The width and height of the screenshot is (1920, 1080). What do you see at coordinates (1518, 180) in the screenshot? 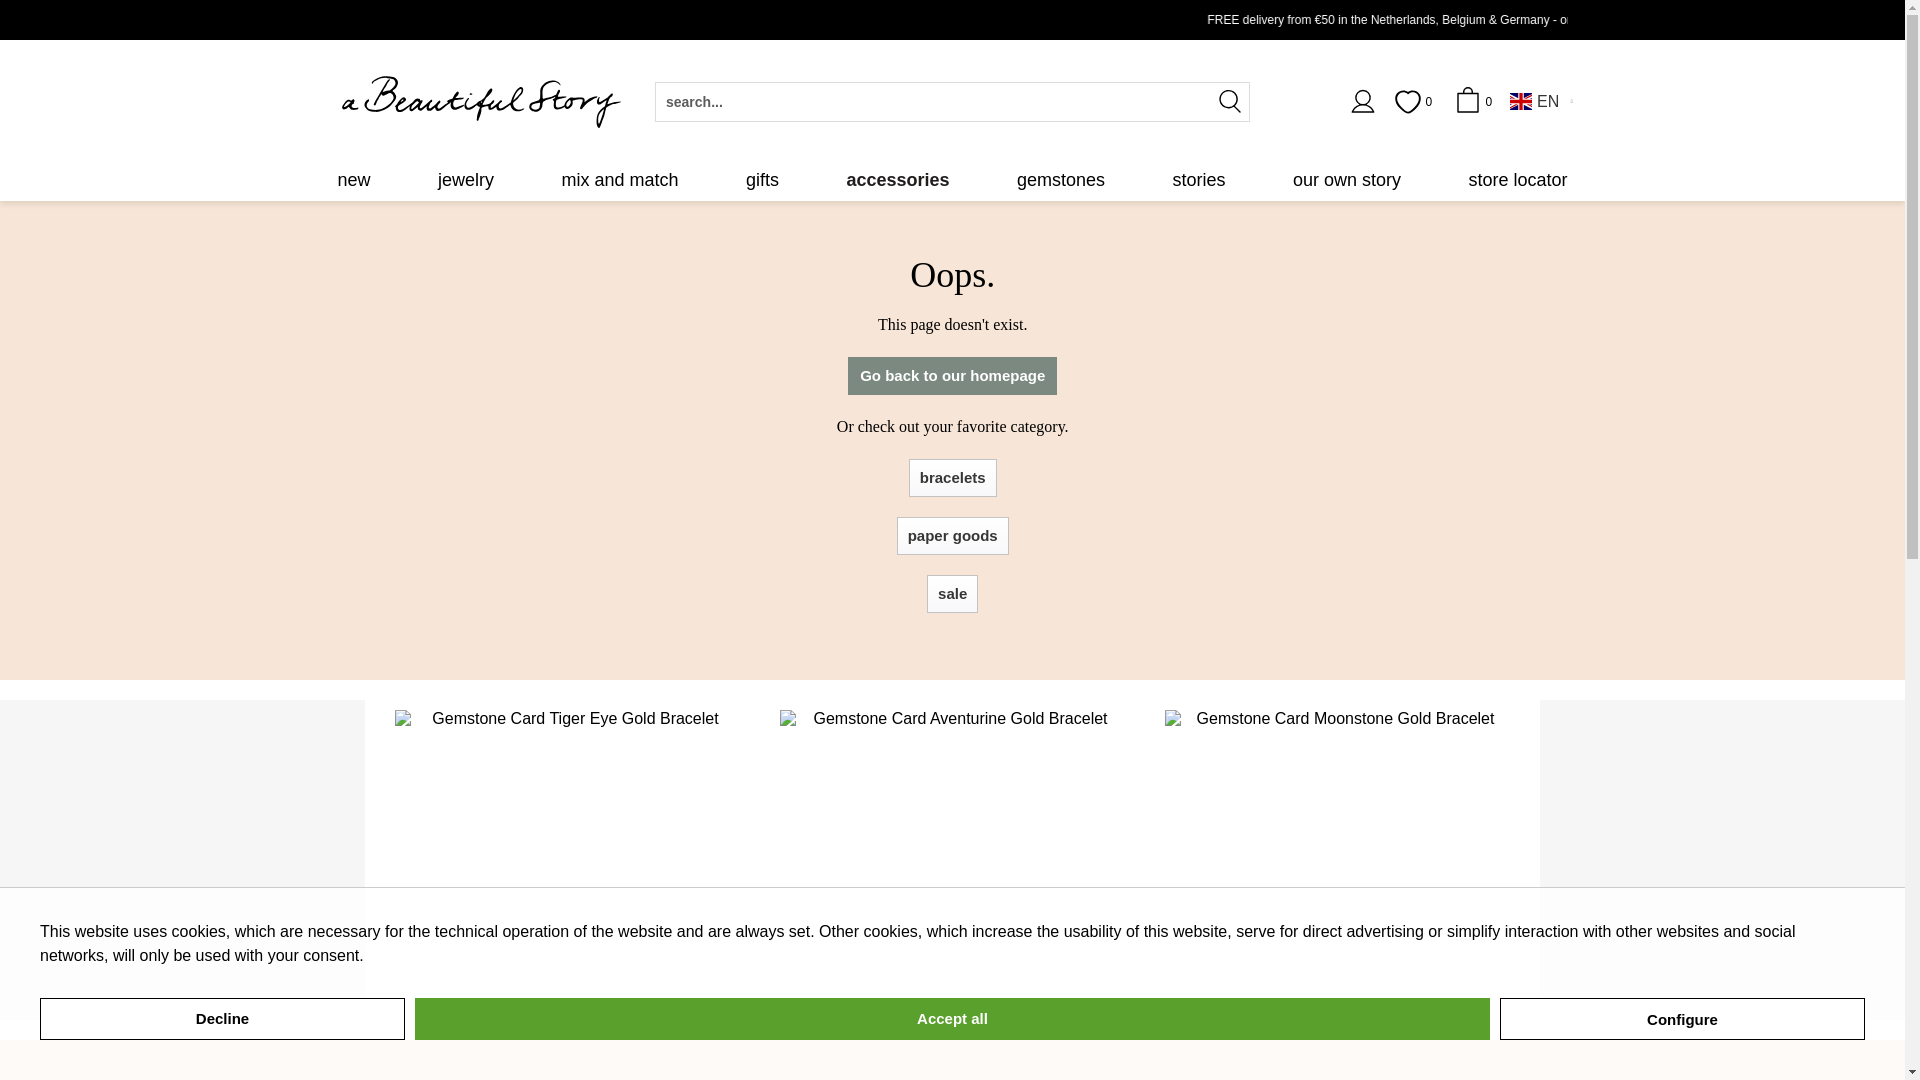
I see `store locator` at bounding box center [1518, 180].